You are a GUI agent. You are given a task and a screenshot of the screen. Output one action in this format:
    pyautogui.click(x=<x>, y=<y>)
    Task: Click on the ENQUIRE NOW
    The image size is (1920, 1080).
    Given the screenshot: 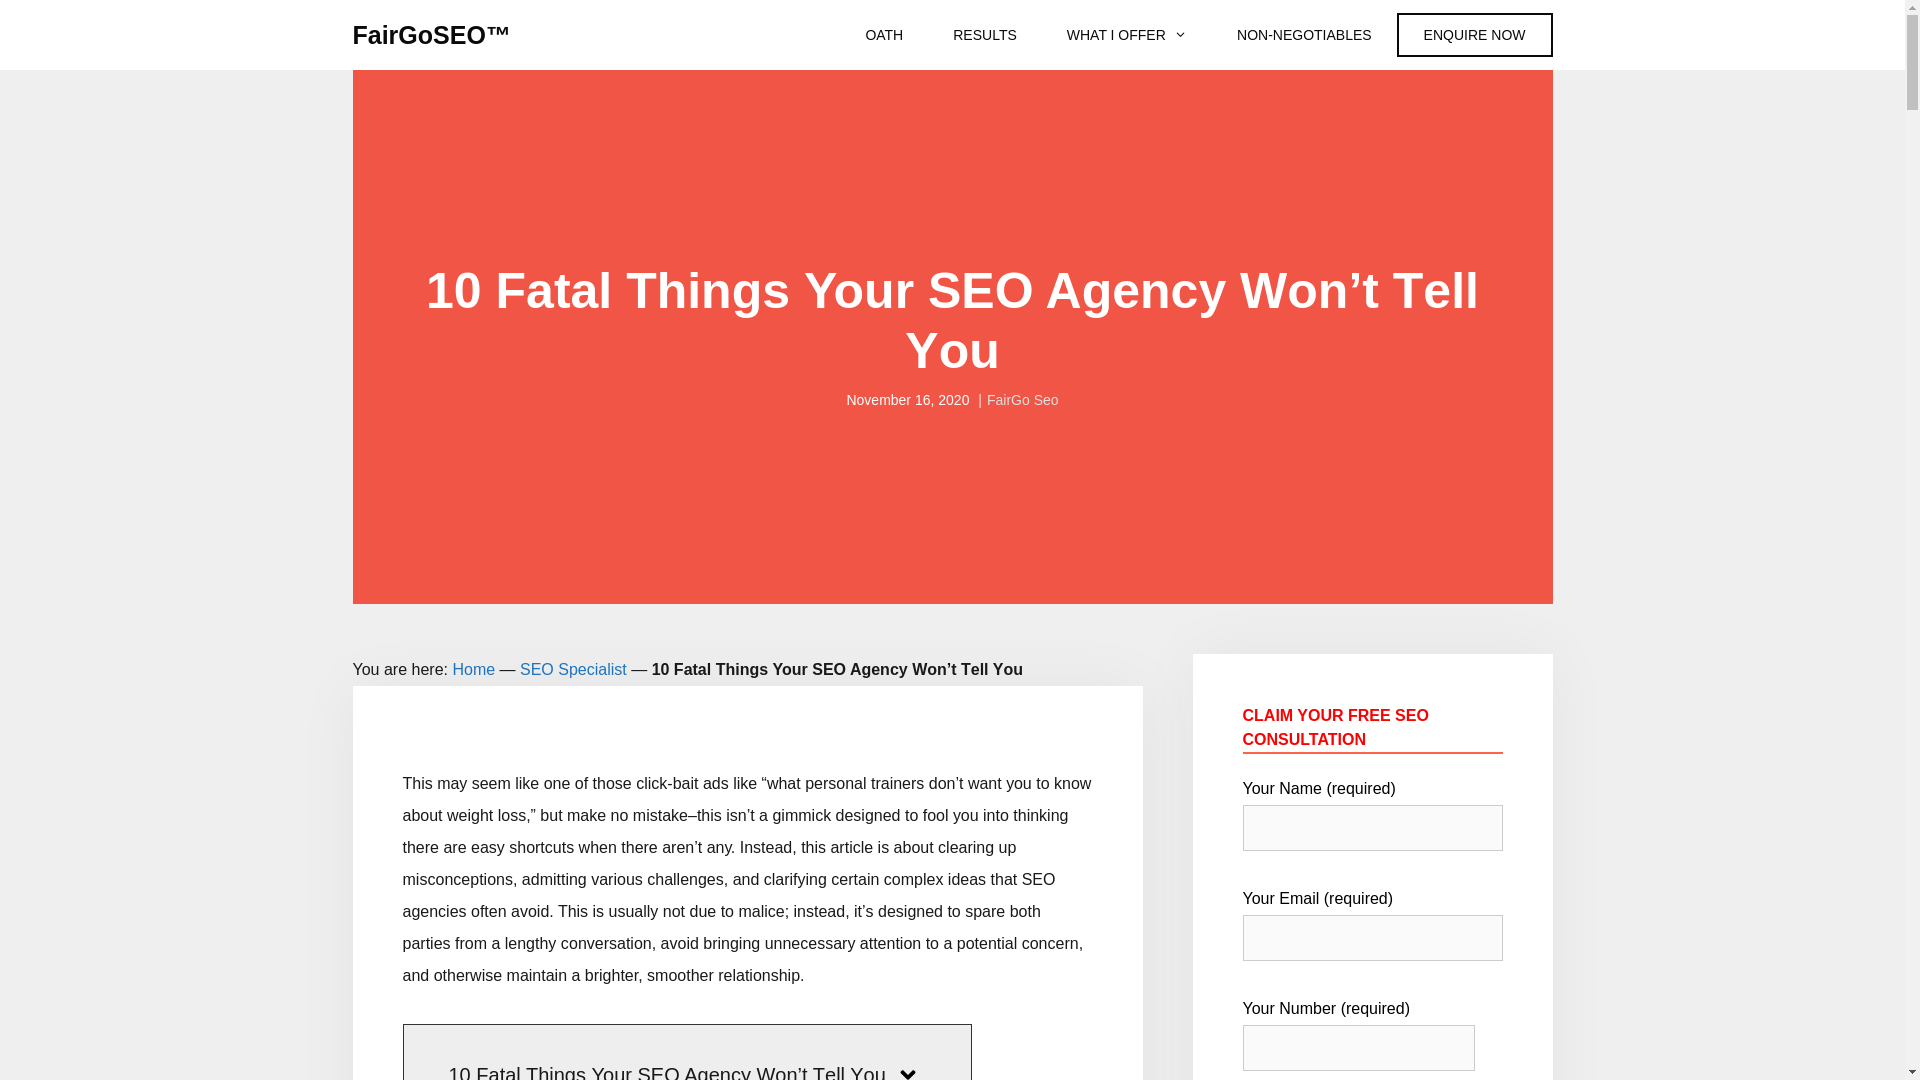 What is the action you would take?
    pyautogui.click(x=1475, y=35)
    